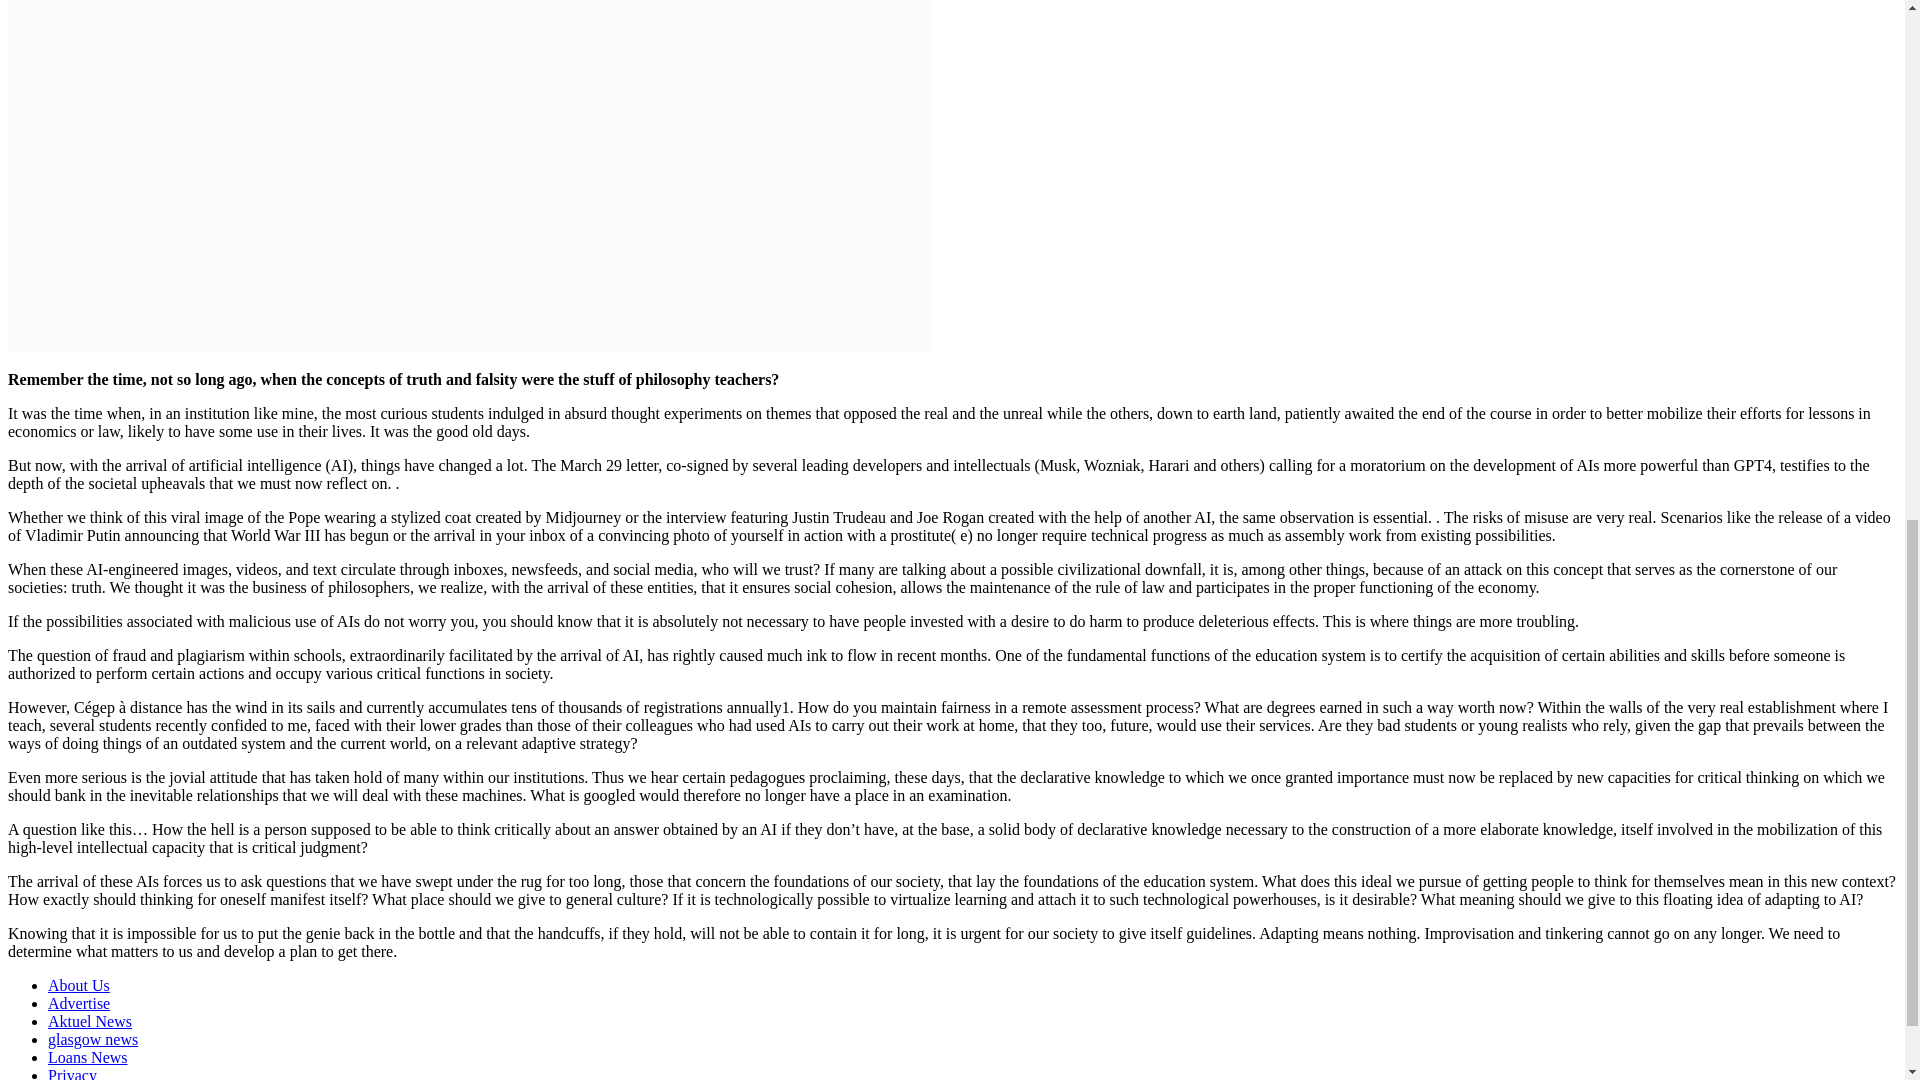  I want to click on Aktuel News, so click(90, 1022).